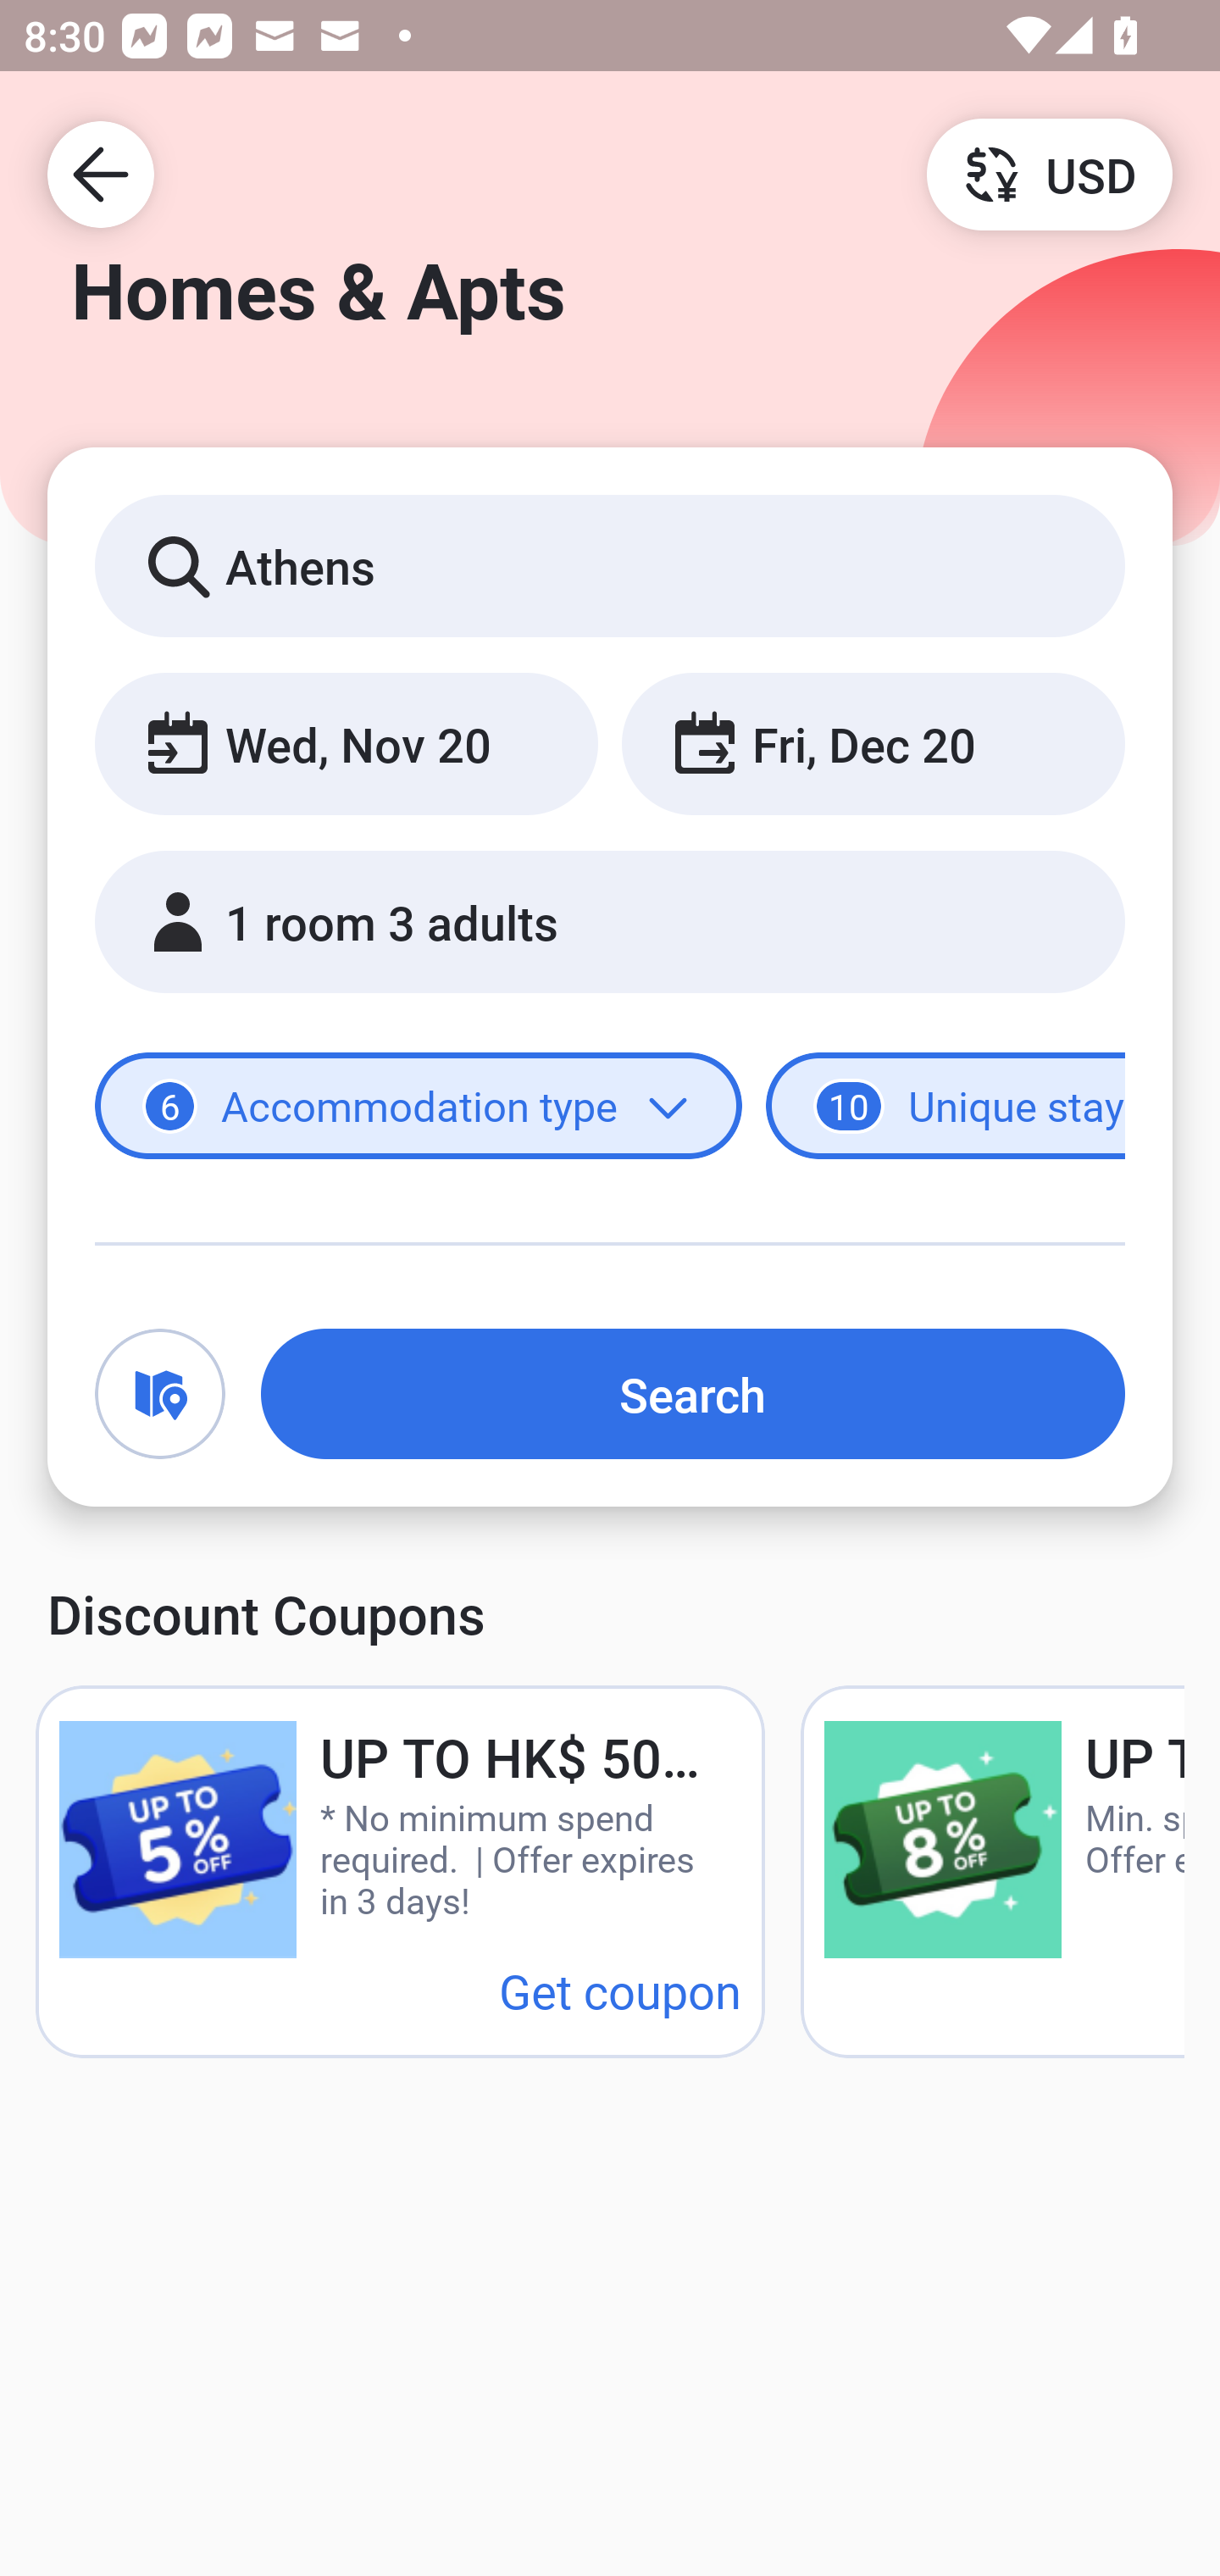 Image resolution: width=1220 pixels, height=2576 pixels. I want to click on Fri, Dec 20, so click(873, 742).